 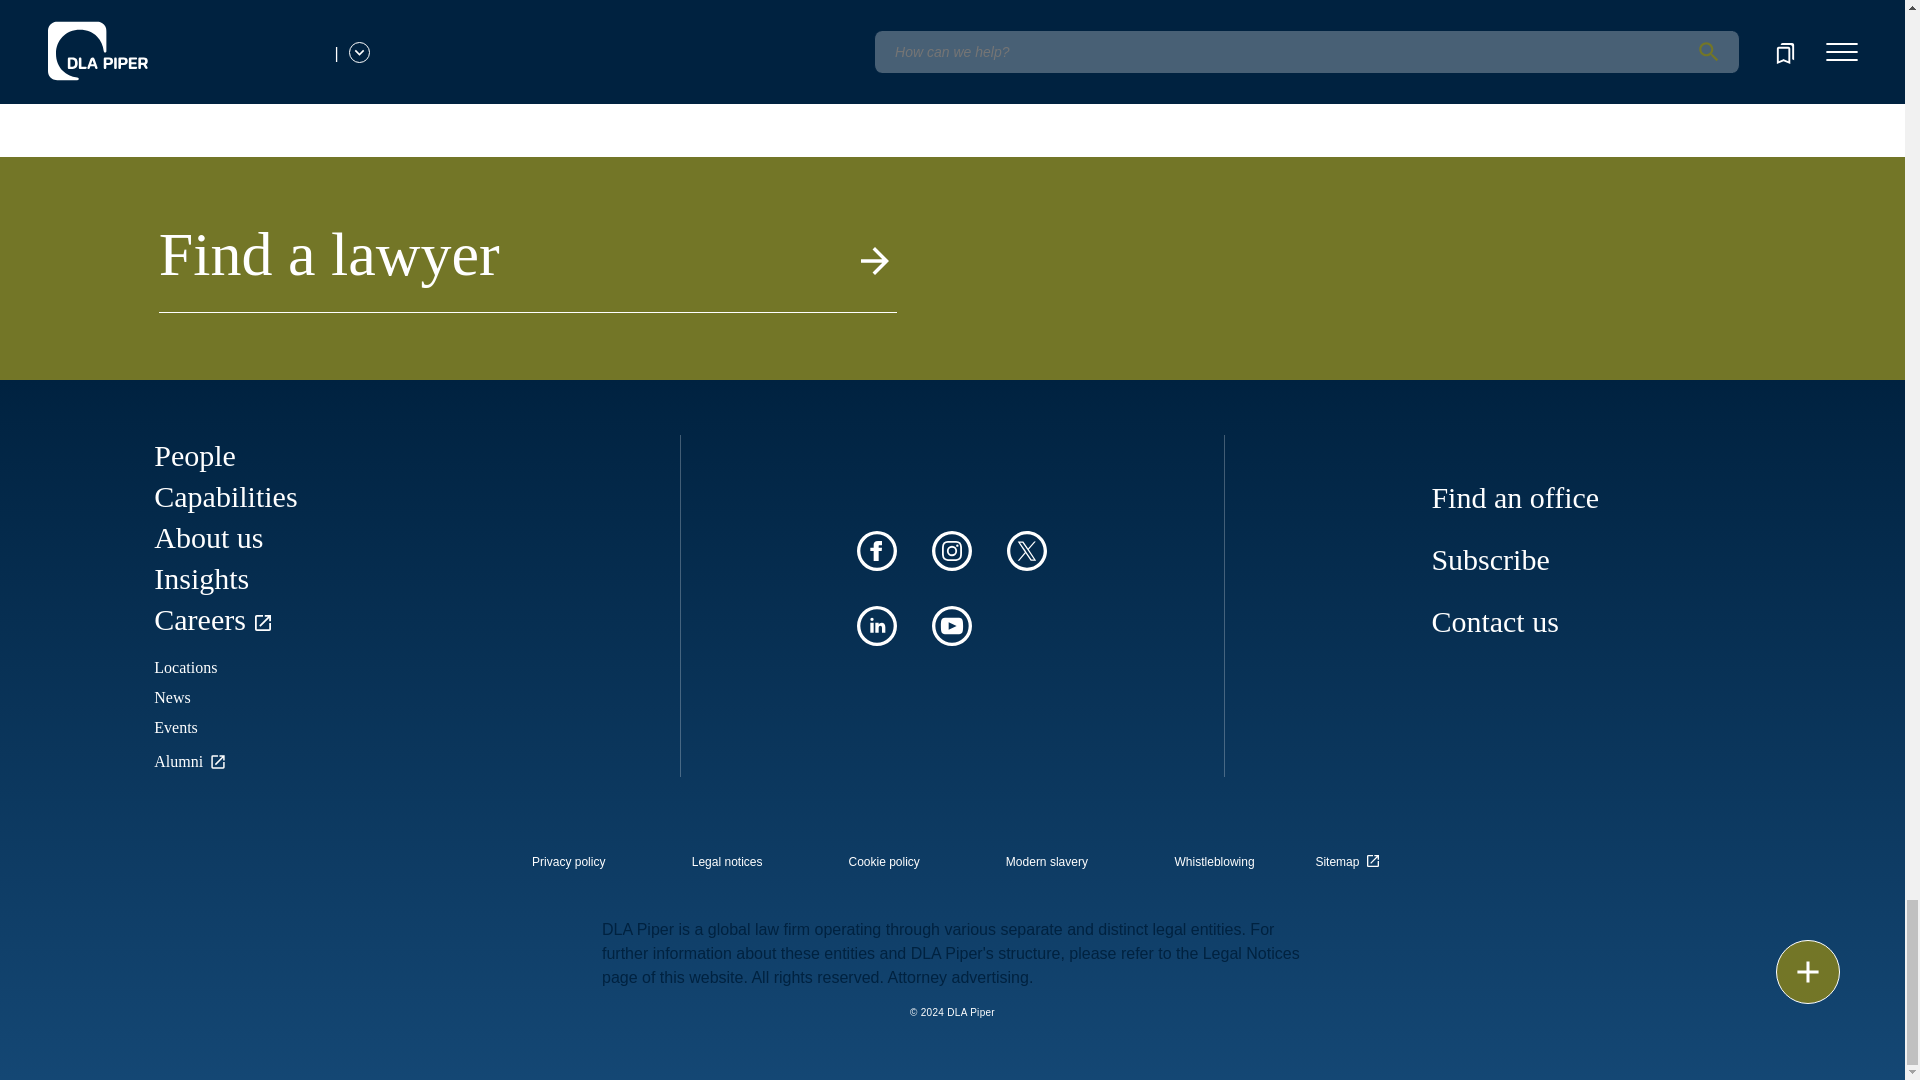 What do you see at coordinates (884, 862) in the screenshot?
I see `internal` at bounding box center [884, 862].